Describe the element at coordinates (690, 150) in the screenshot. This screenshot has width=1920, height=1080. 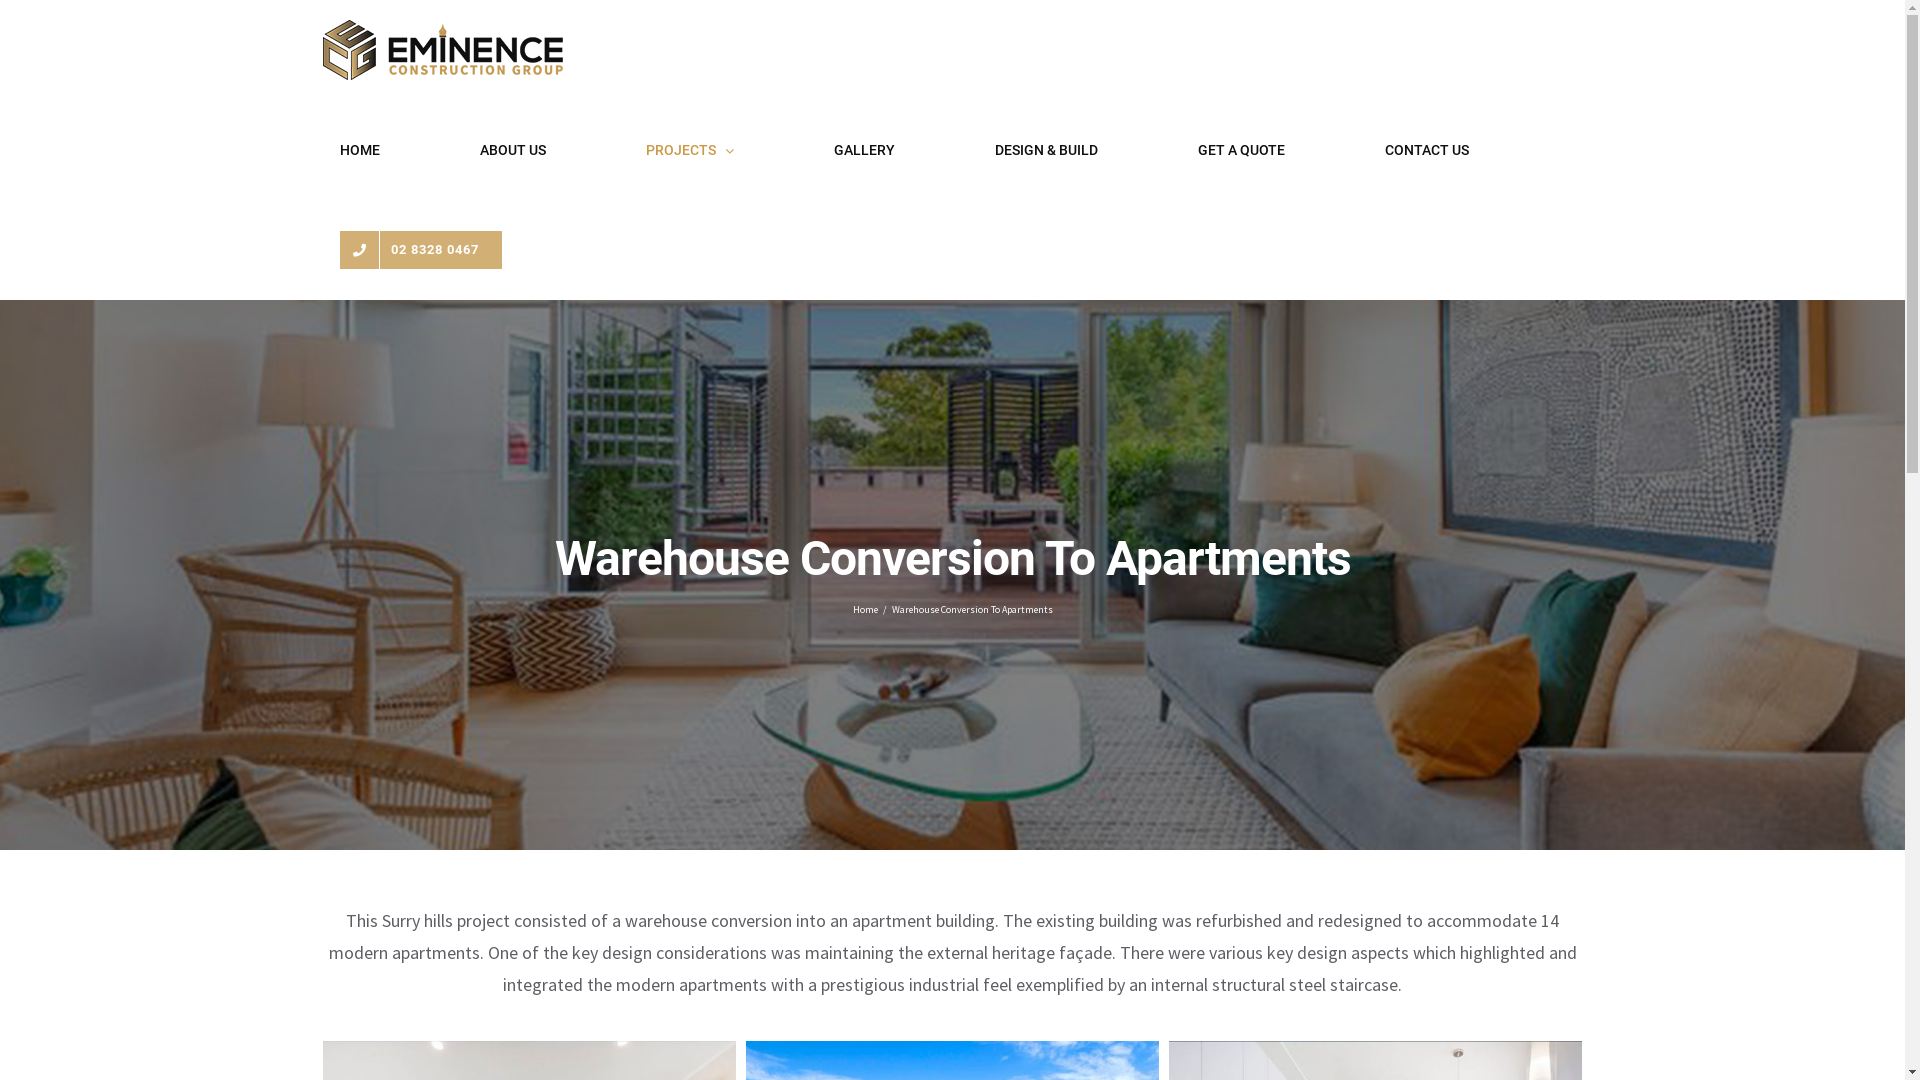
I see `PROJECTS` at that location.